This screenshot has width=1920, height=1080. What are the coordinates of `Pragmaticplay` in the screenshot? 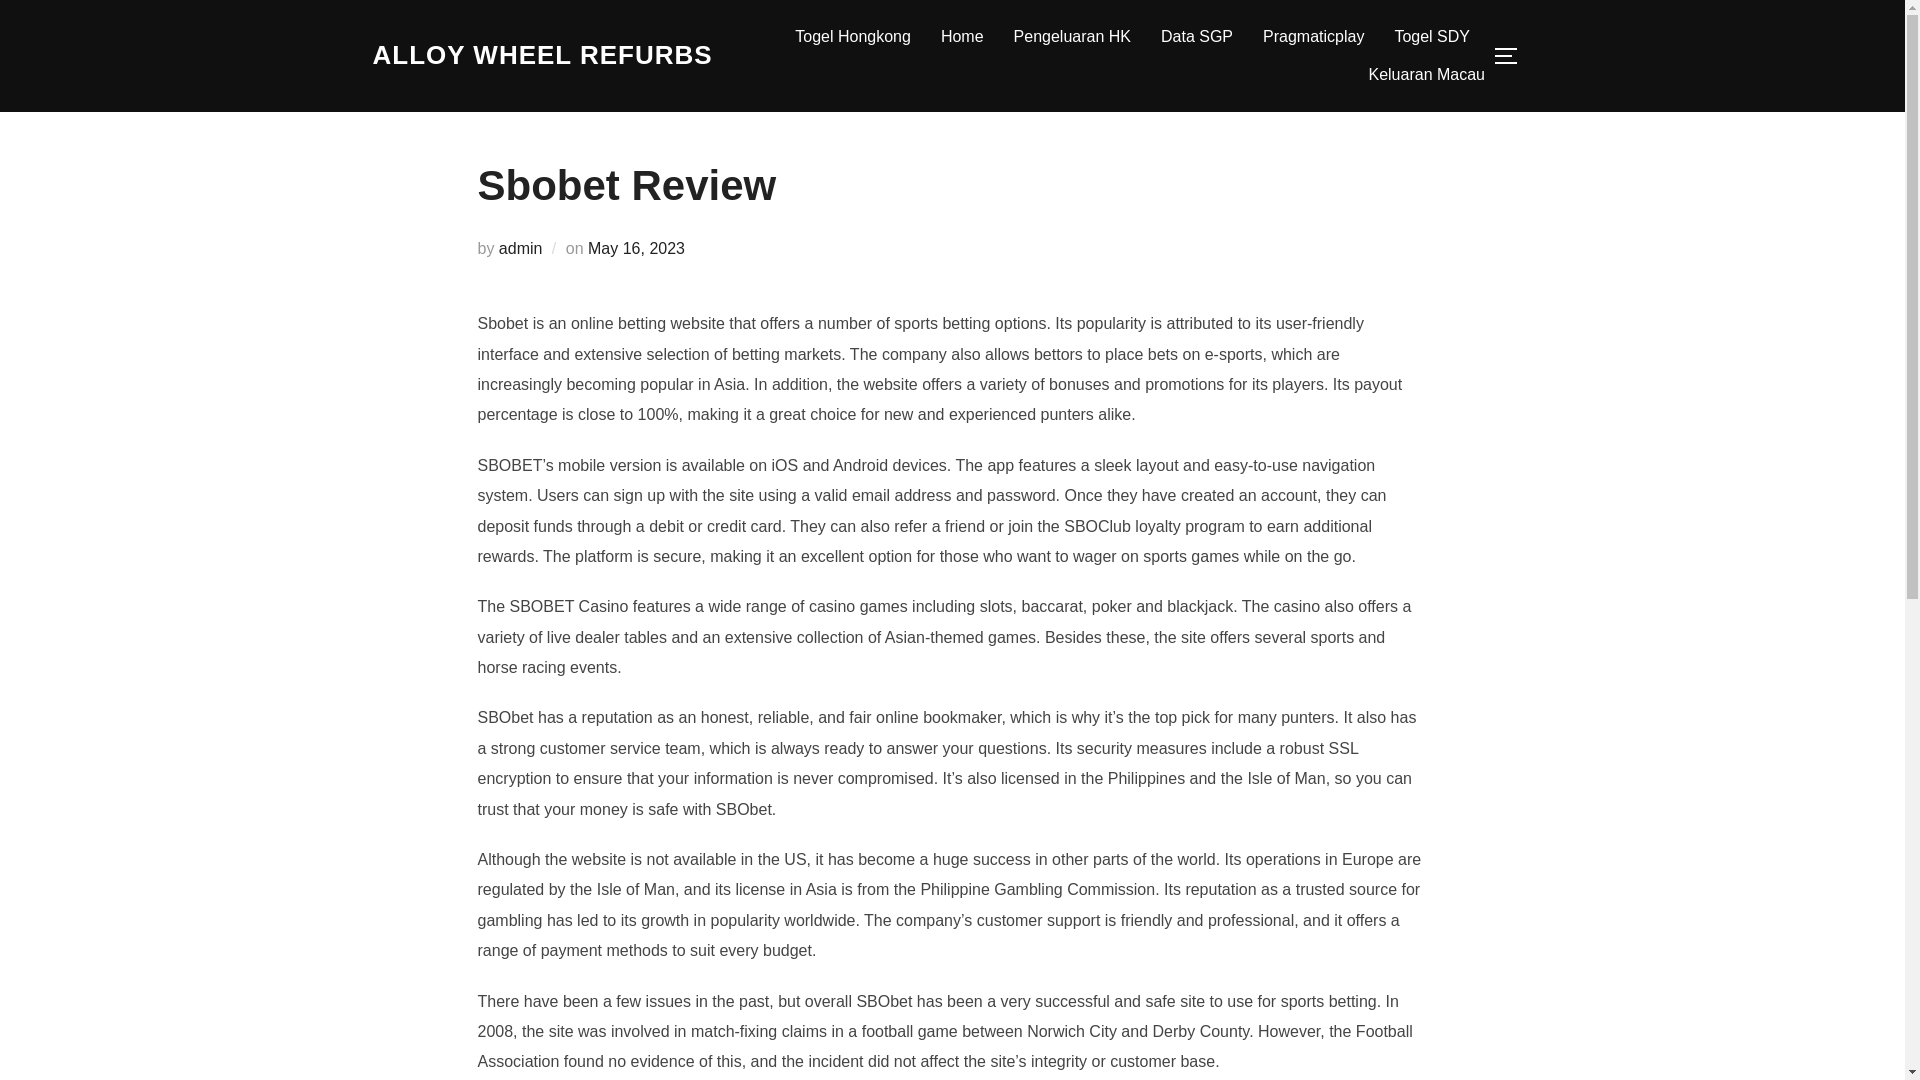 It's located at (1313, 37).